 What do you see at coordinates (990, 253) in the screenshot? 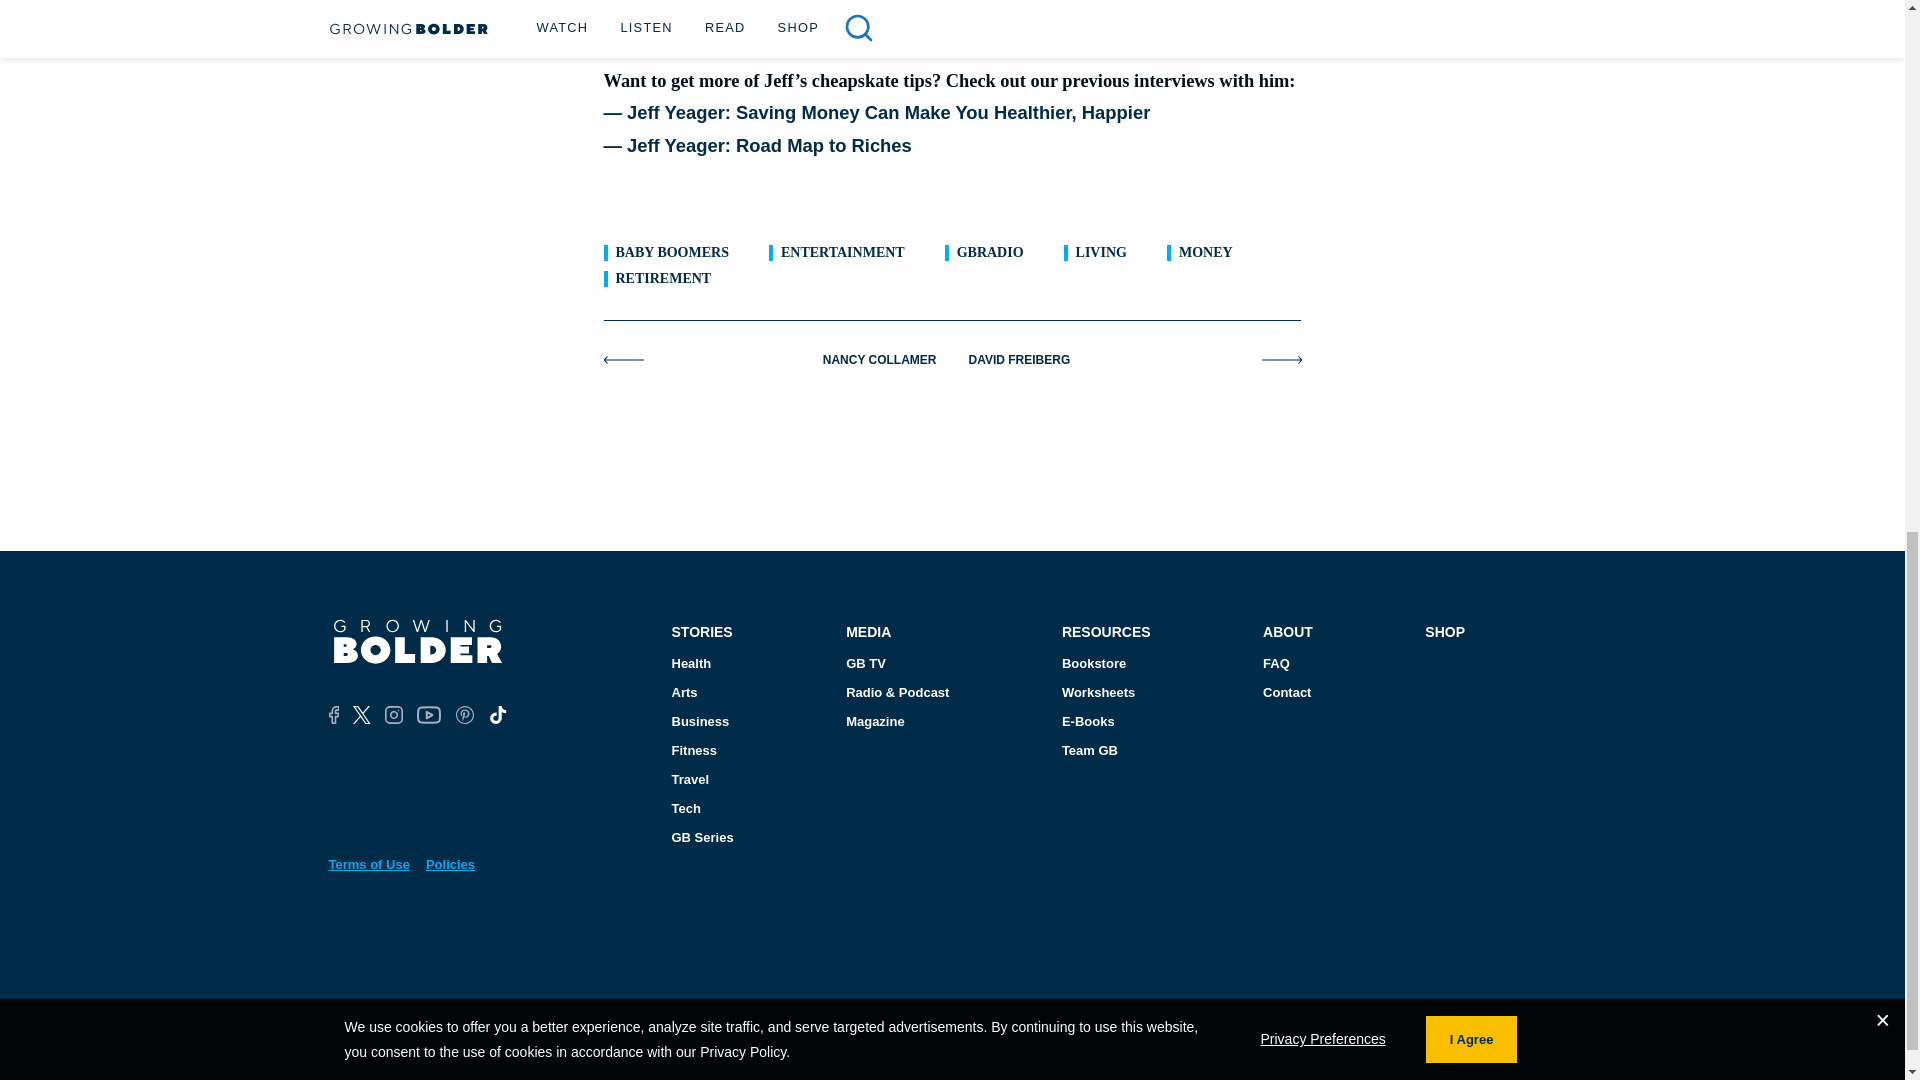
I see `Link to: gbradio` at bounding box center [990, 253].